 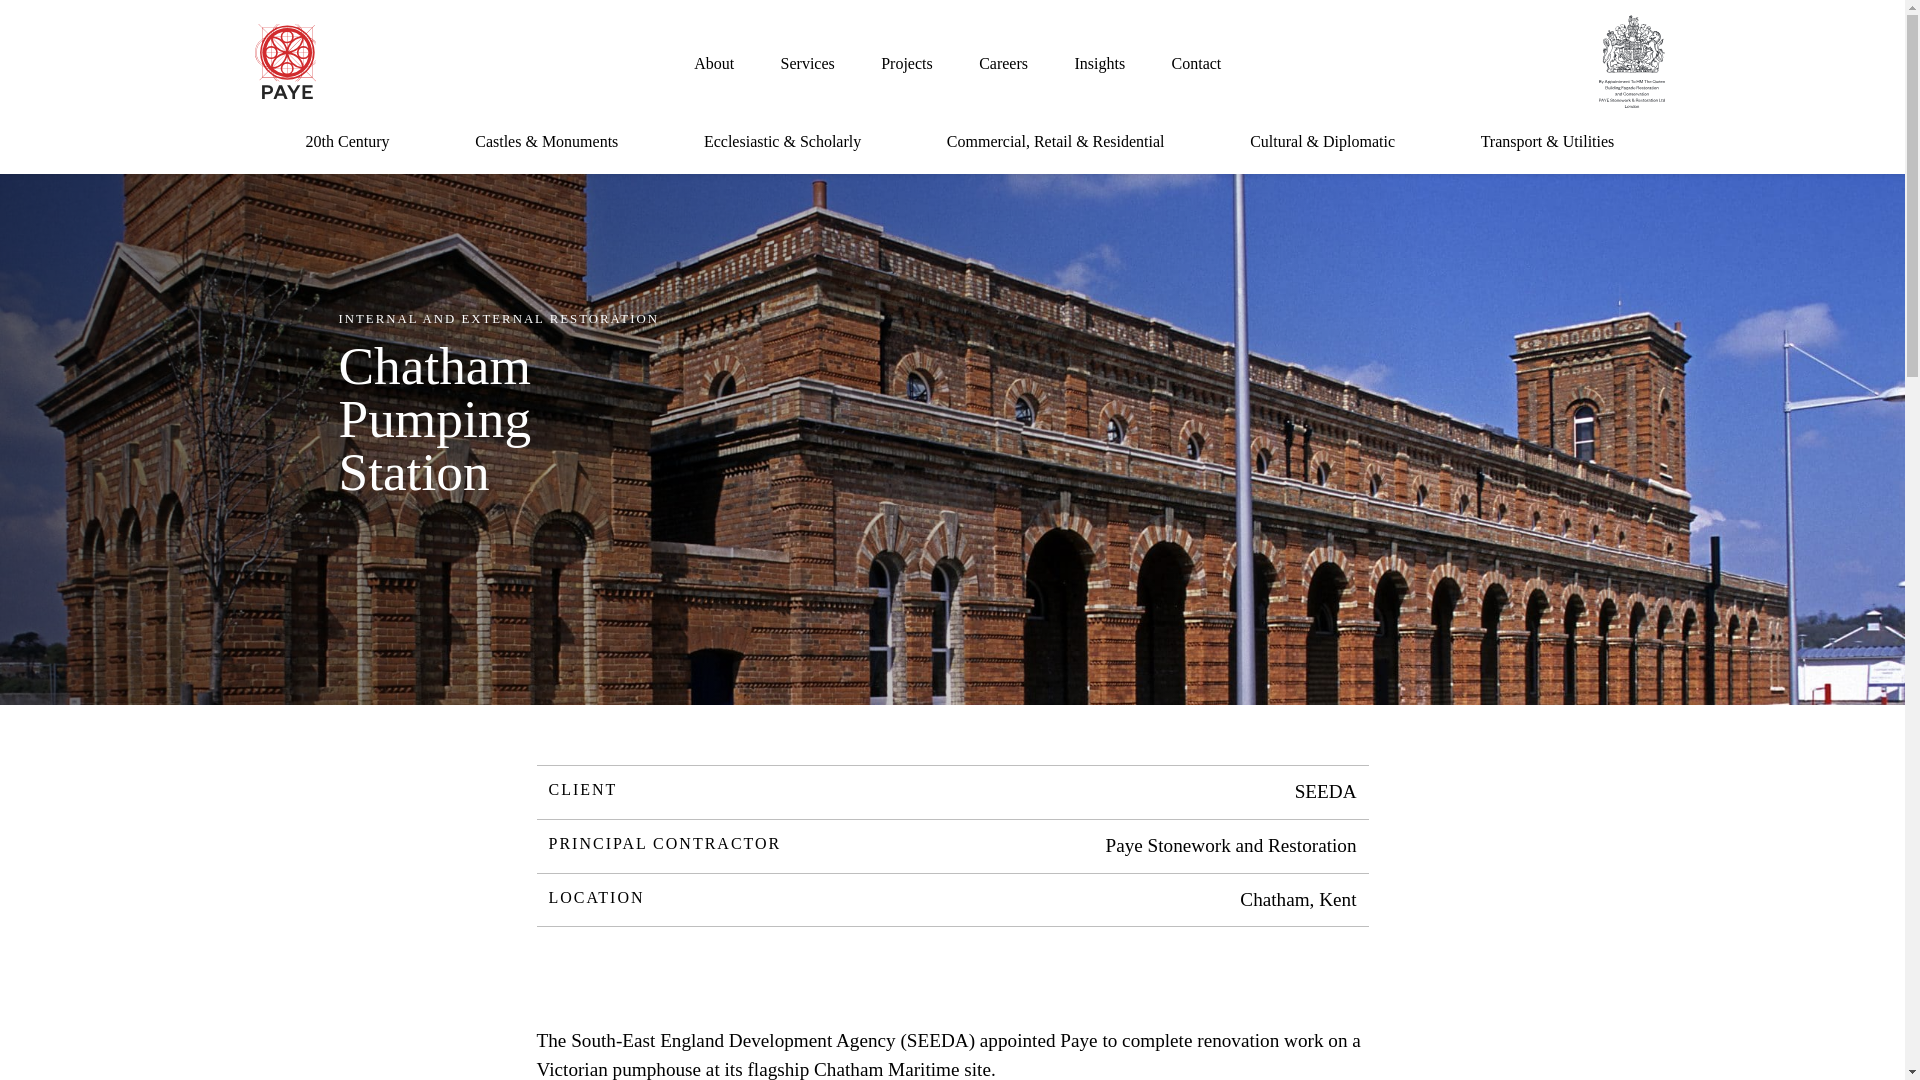 What do you see at coordinates (713, 63) in the screenshot?
I see `About` at bounding box center [713, 63].